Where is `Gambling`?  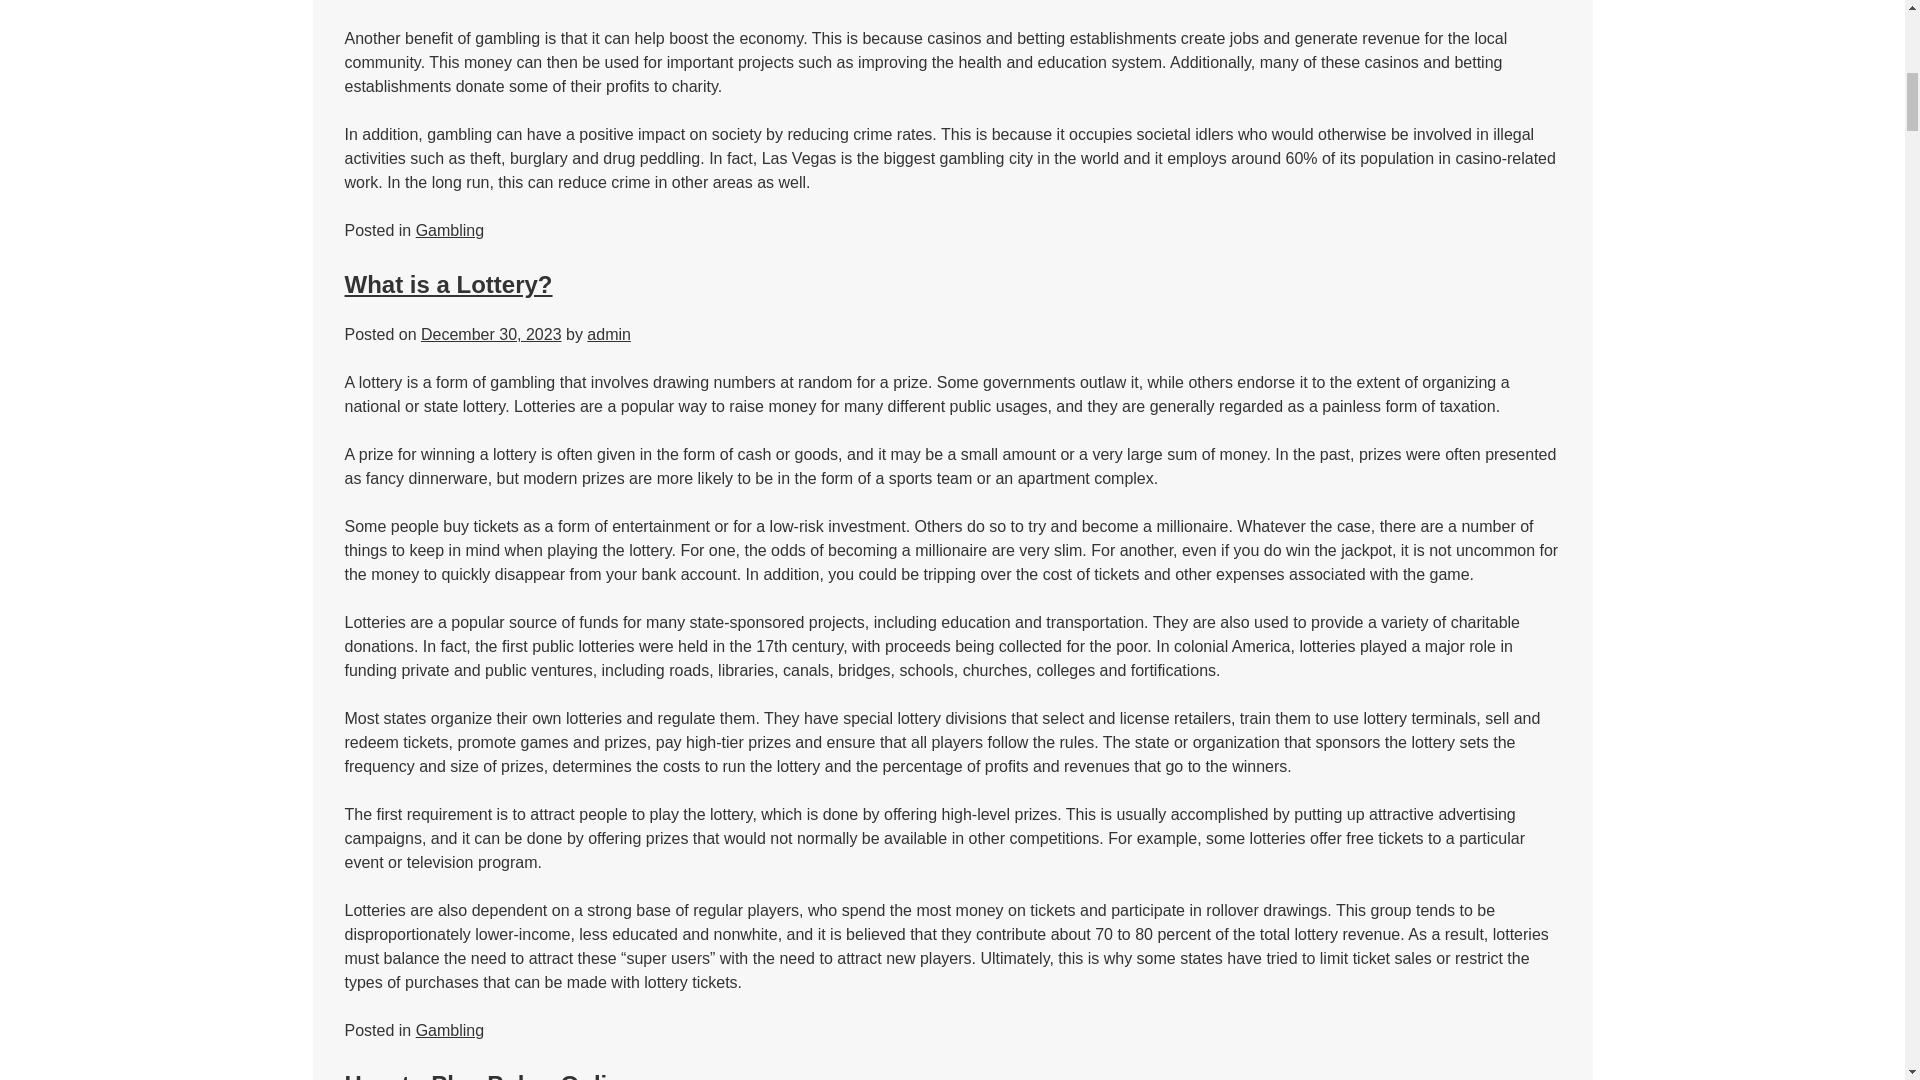 Gambling is located at coordinates (450, 1030).